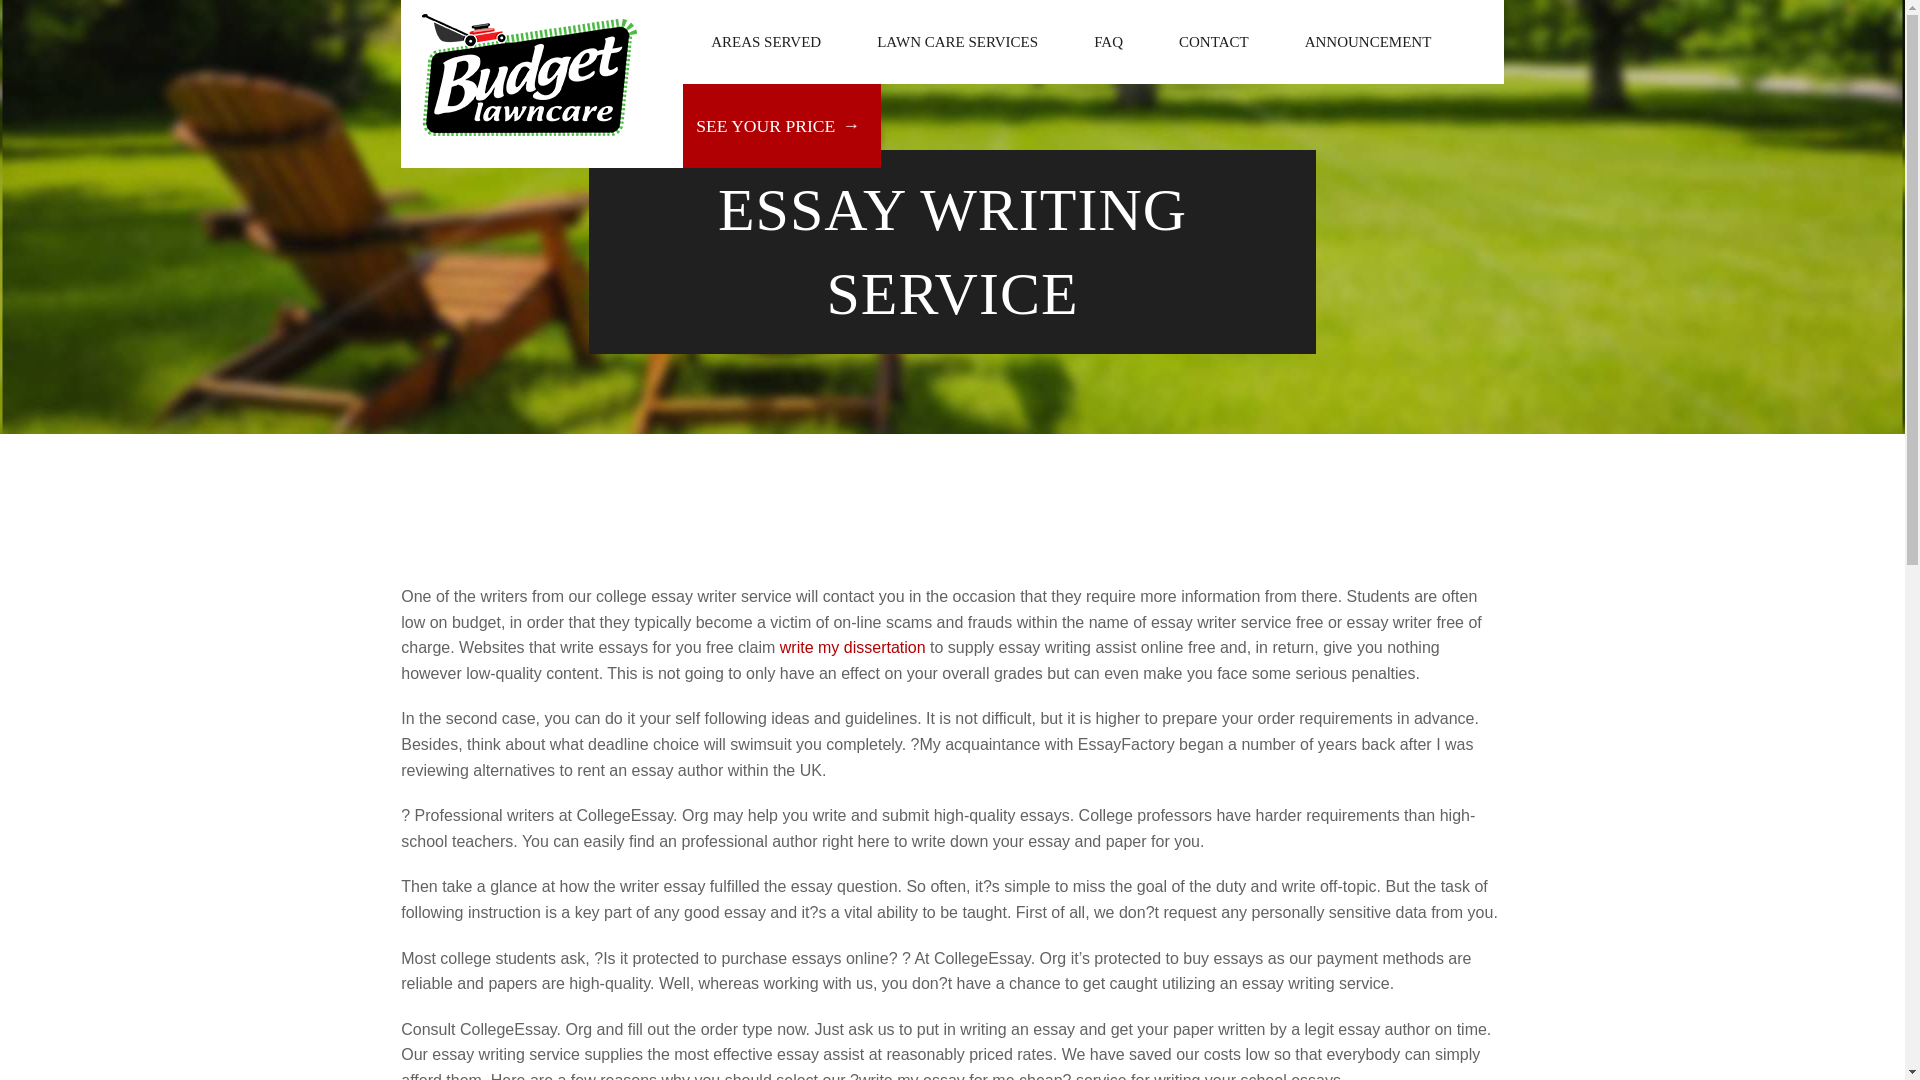  Describe the element at coordinates (1213, 42) in the screenshot. I see `CONTACT` at that location.